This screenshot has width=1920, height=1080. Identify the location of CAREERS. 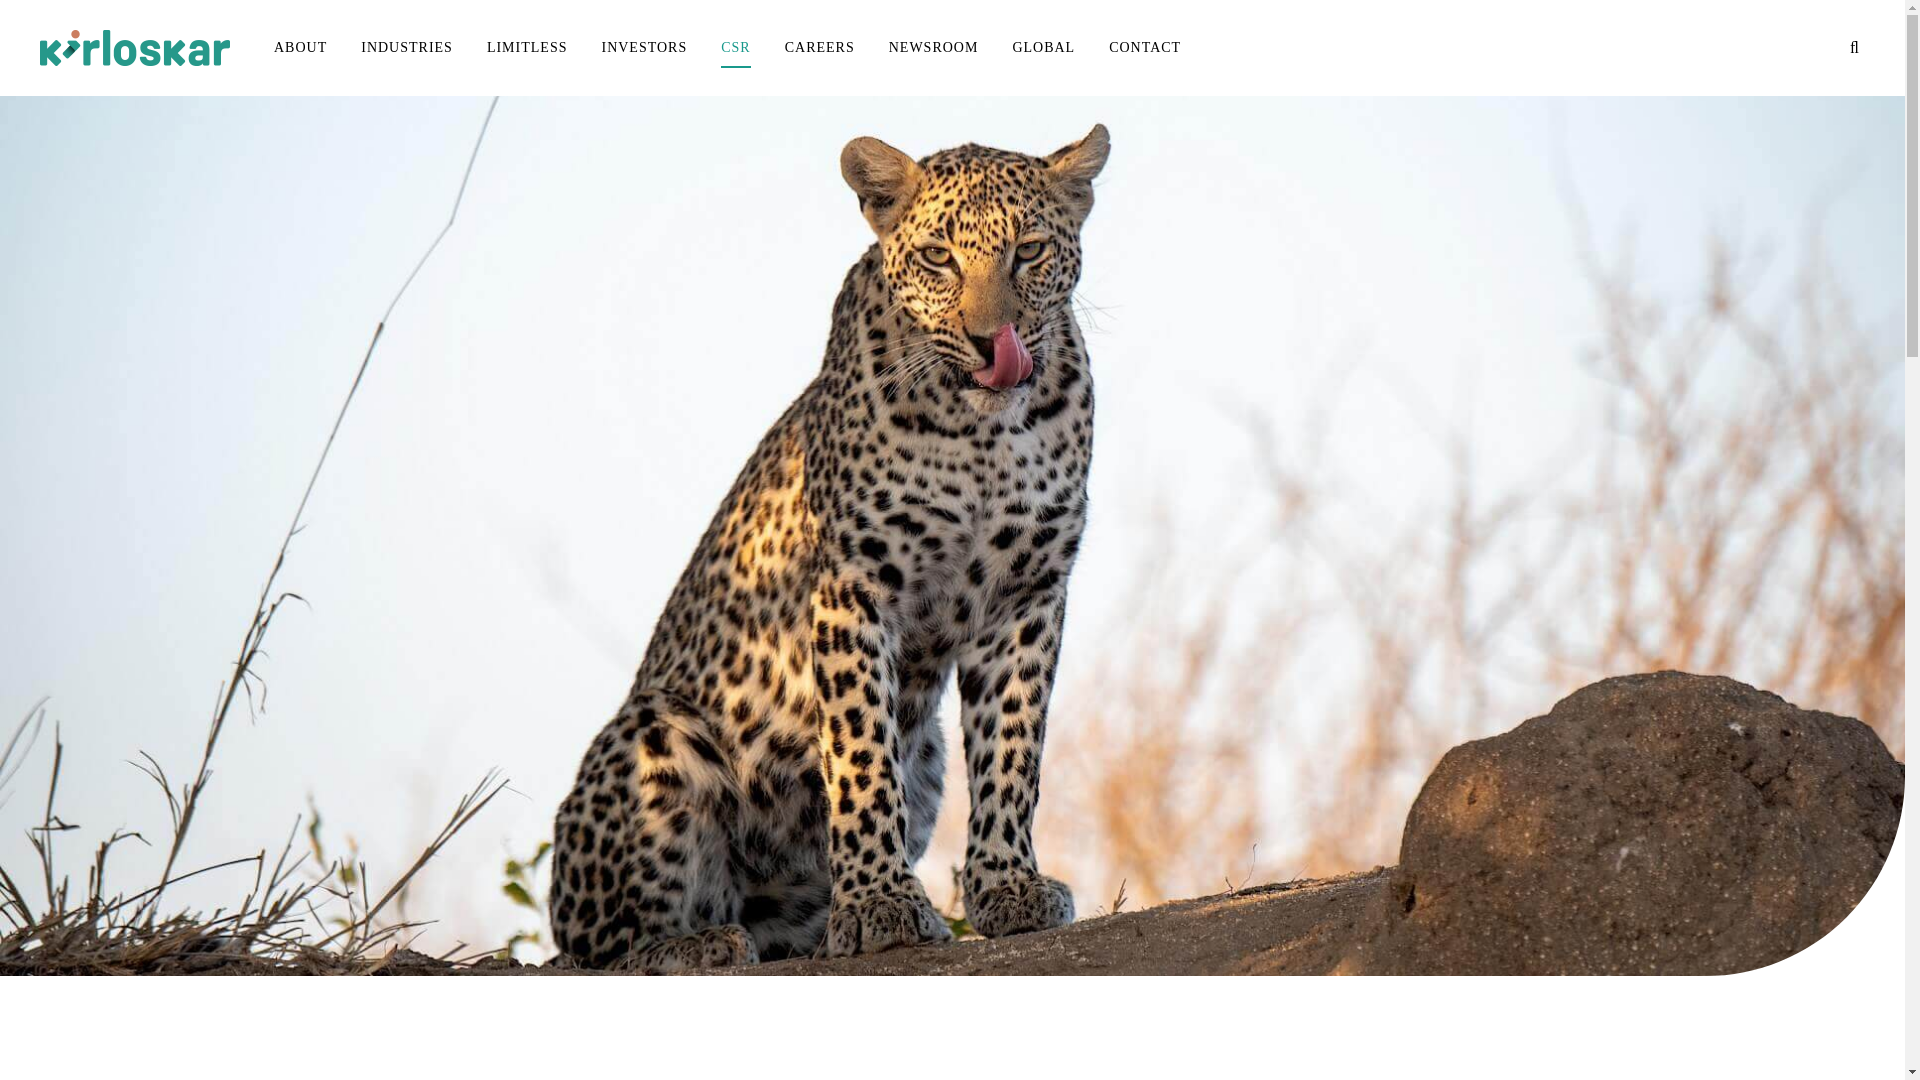
(819, 48).